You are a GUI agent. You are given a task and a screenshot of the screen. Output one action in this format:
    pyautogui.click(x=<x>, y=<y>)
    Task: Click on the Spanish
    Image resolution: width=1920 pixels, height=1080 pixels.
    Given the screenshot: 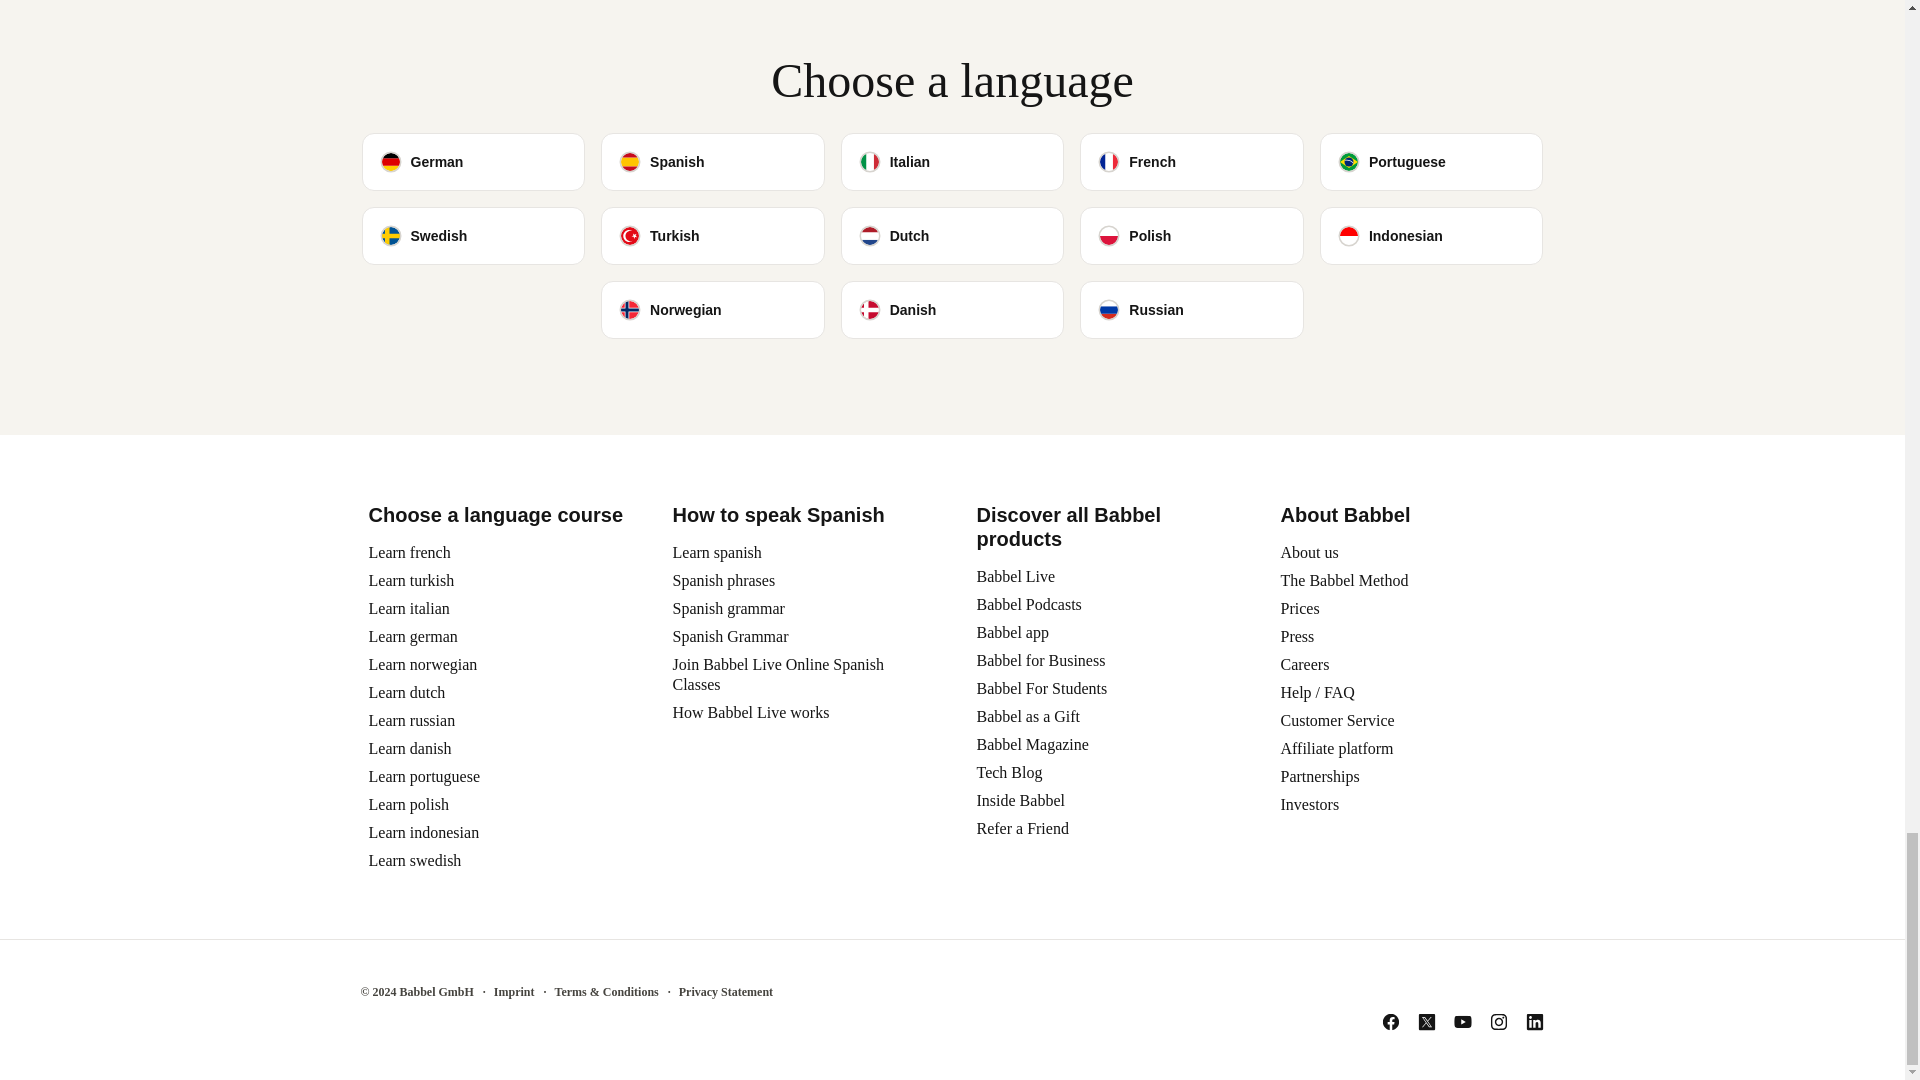 What is the action you would take?
    pyautogui.click(x=712, y=162)
    